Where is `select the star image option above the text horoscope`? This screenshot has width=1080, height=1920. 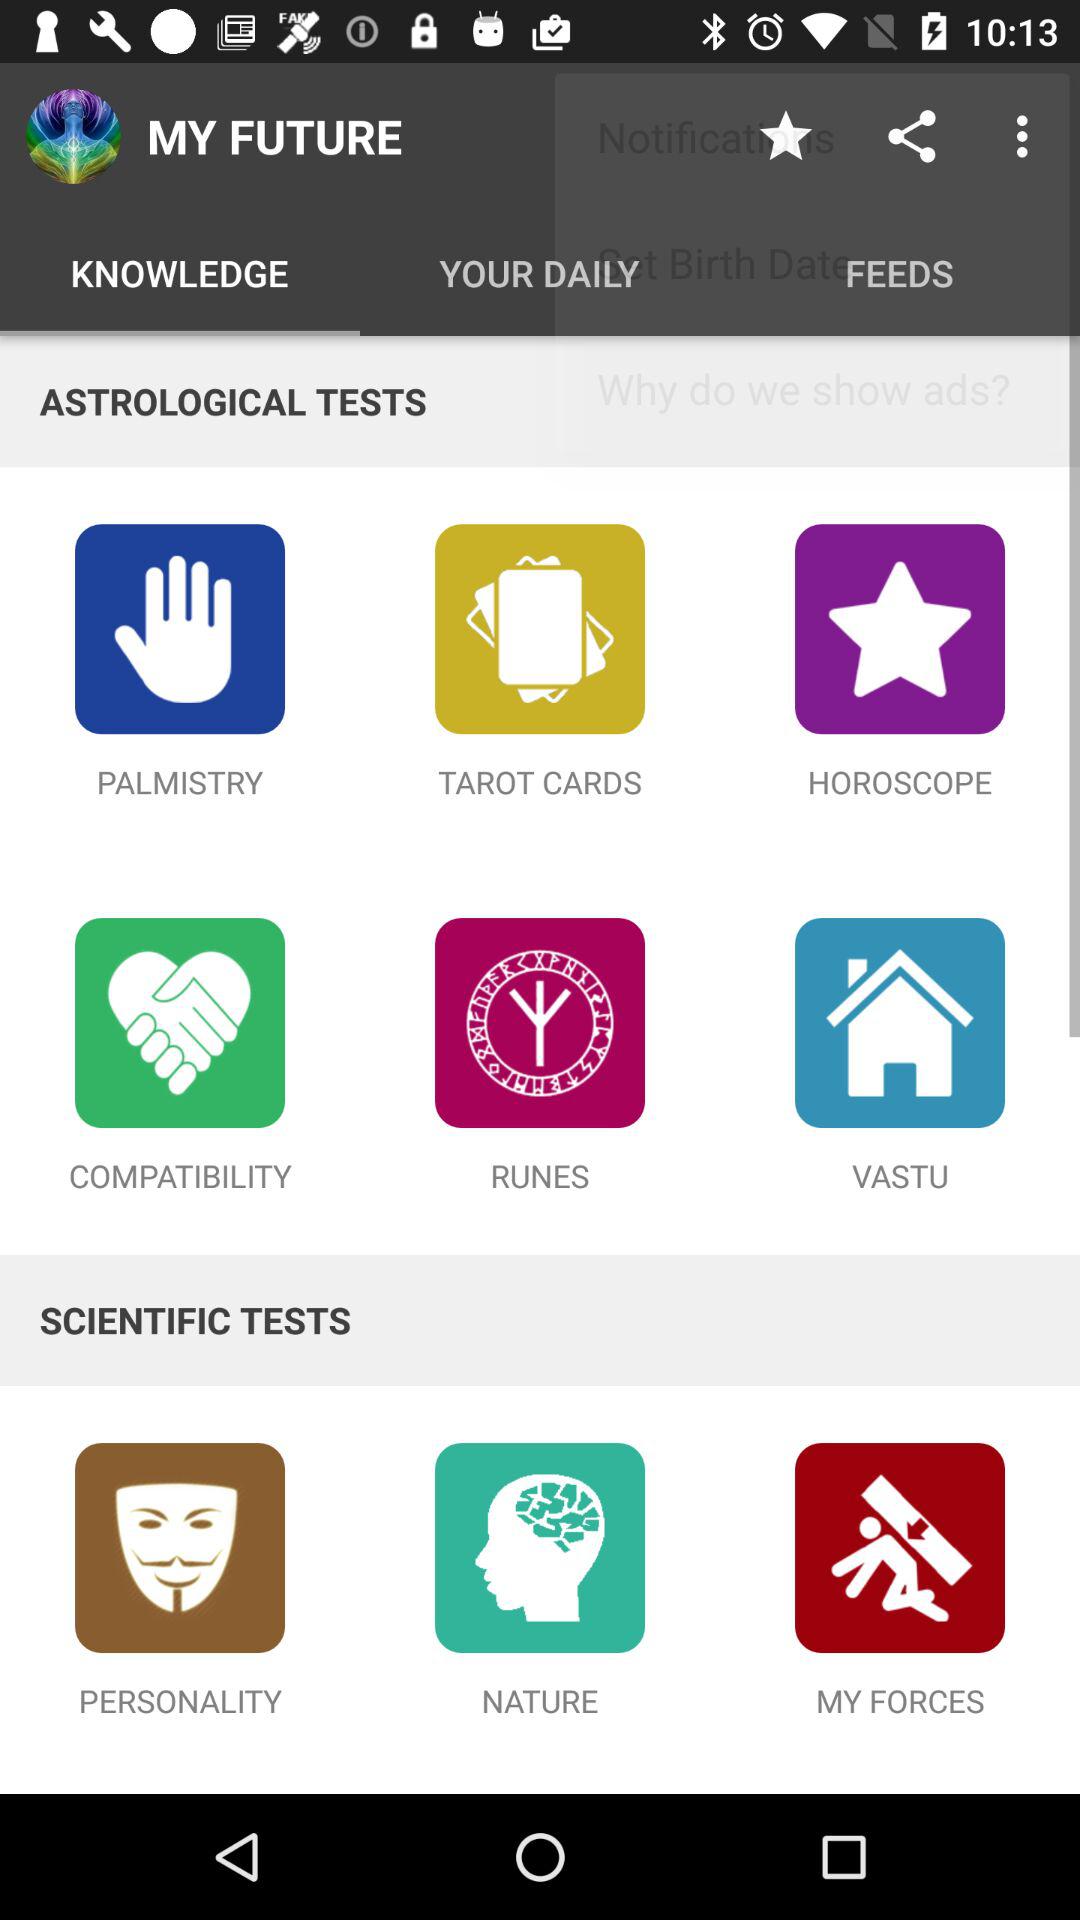 select the star image option above the text horoscope is located at coordinates (900, 628).